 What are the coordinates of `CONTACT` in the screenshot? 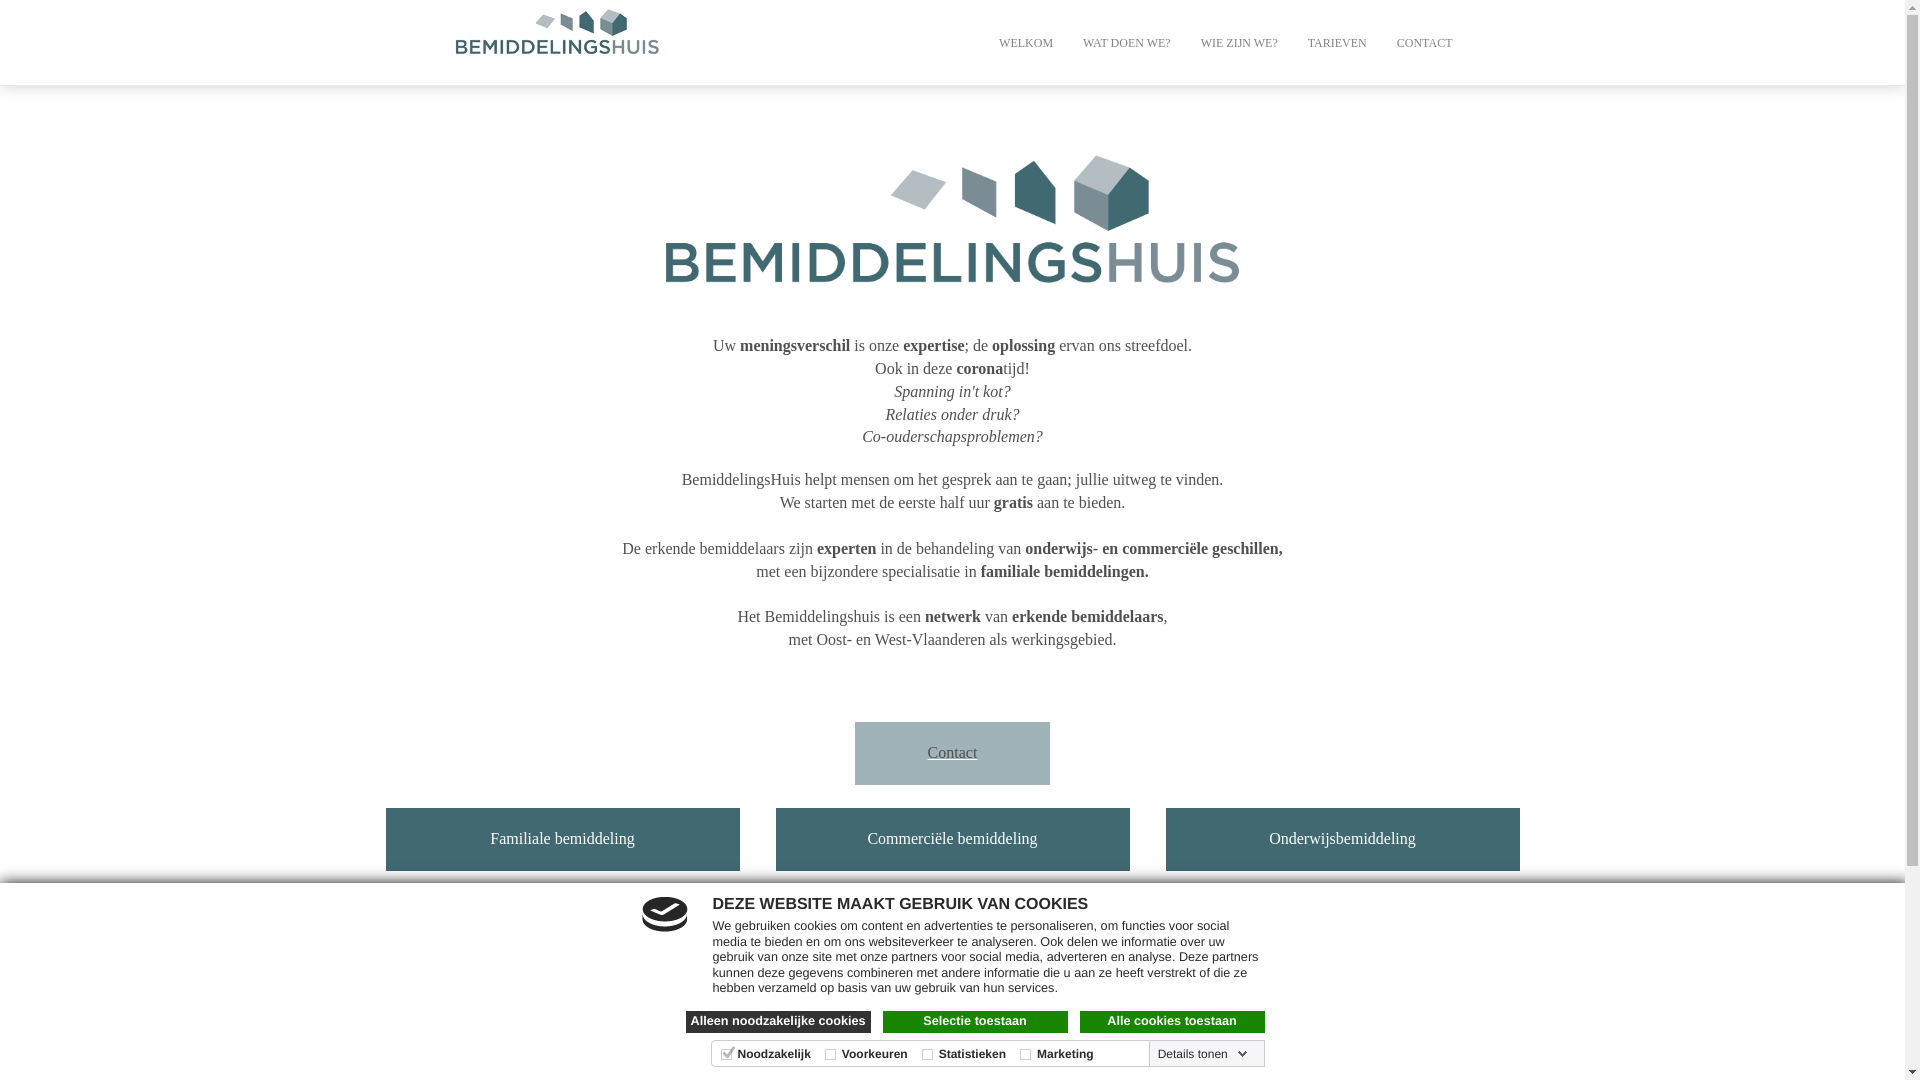 It's located at (1425, 42).